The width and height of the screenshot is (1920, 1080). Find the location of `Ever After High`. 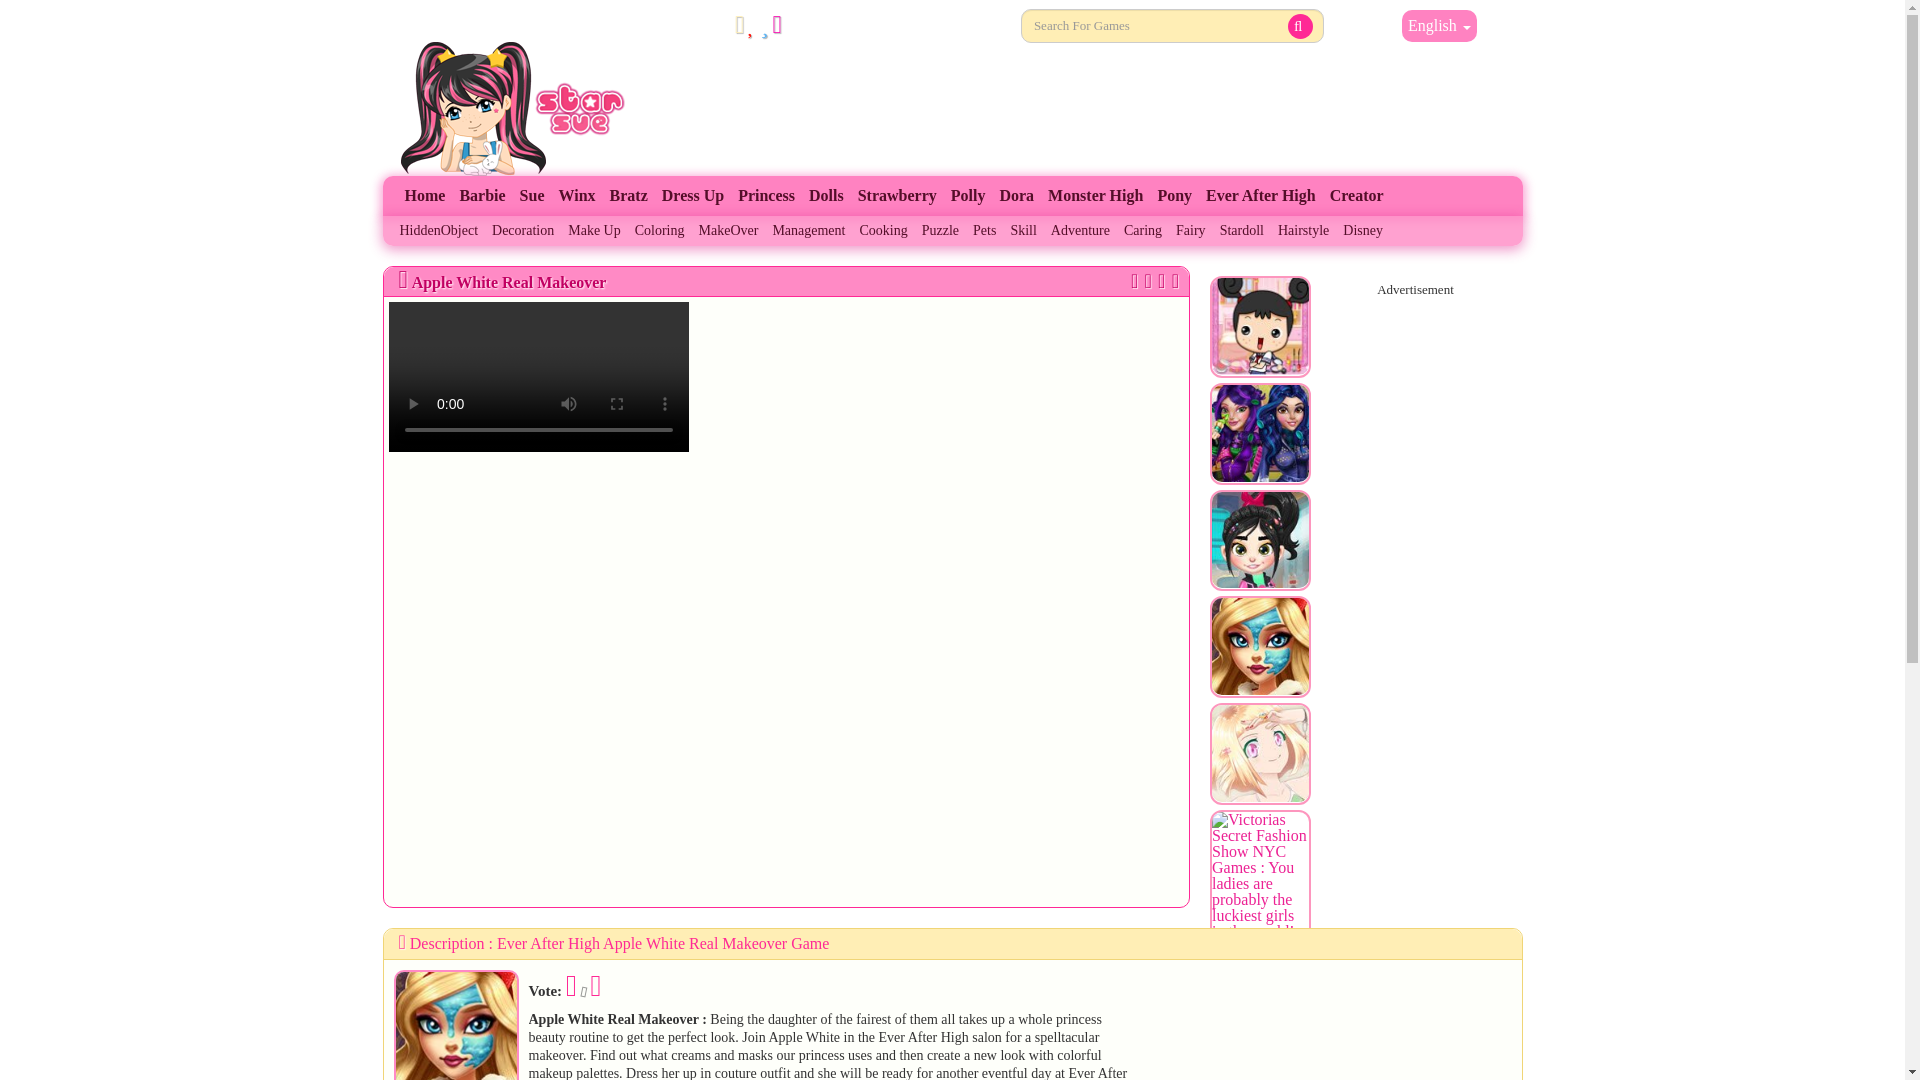

Ever After High is located at coordinates (1260, 196).